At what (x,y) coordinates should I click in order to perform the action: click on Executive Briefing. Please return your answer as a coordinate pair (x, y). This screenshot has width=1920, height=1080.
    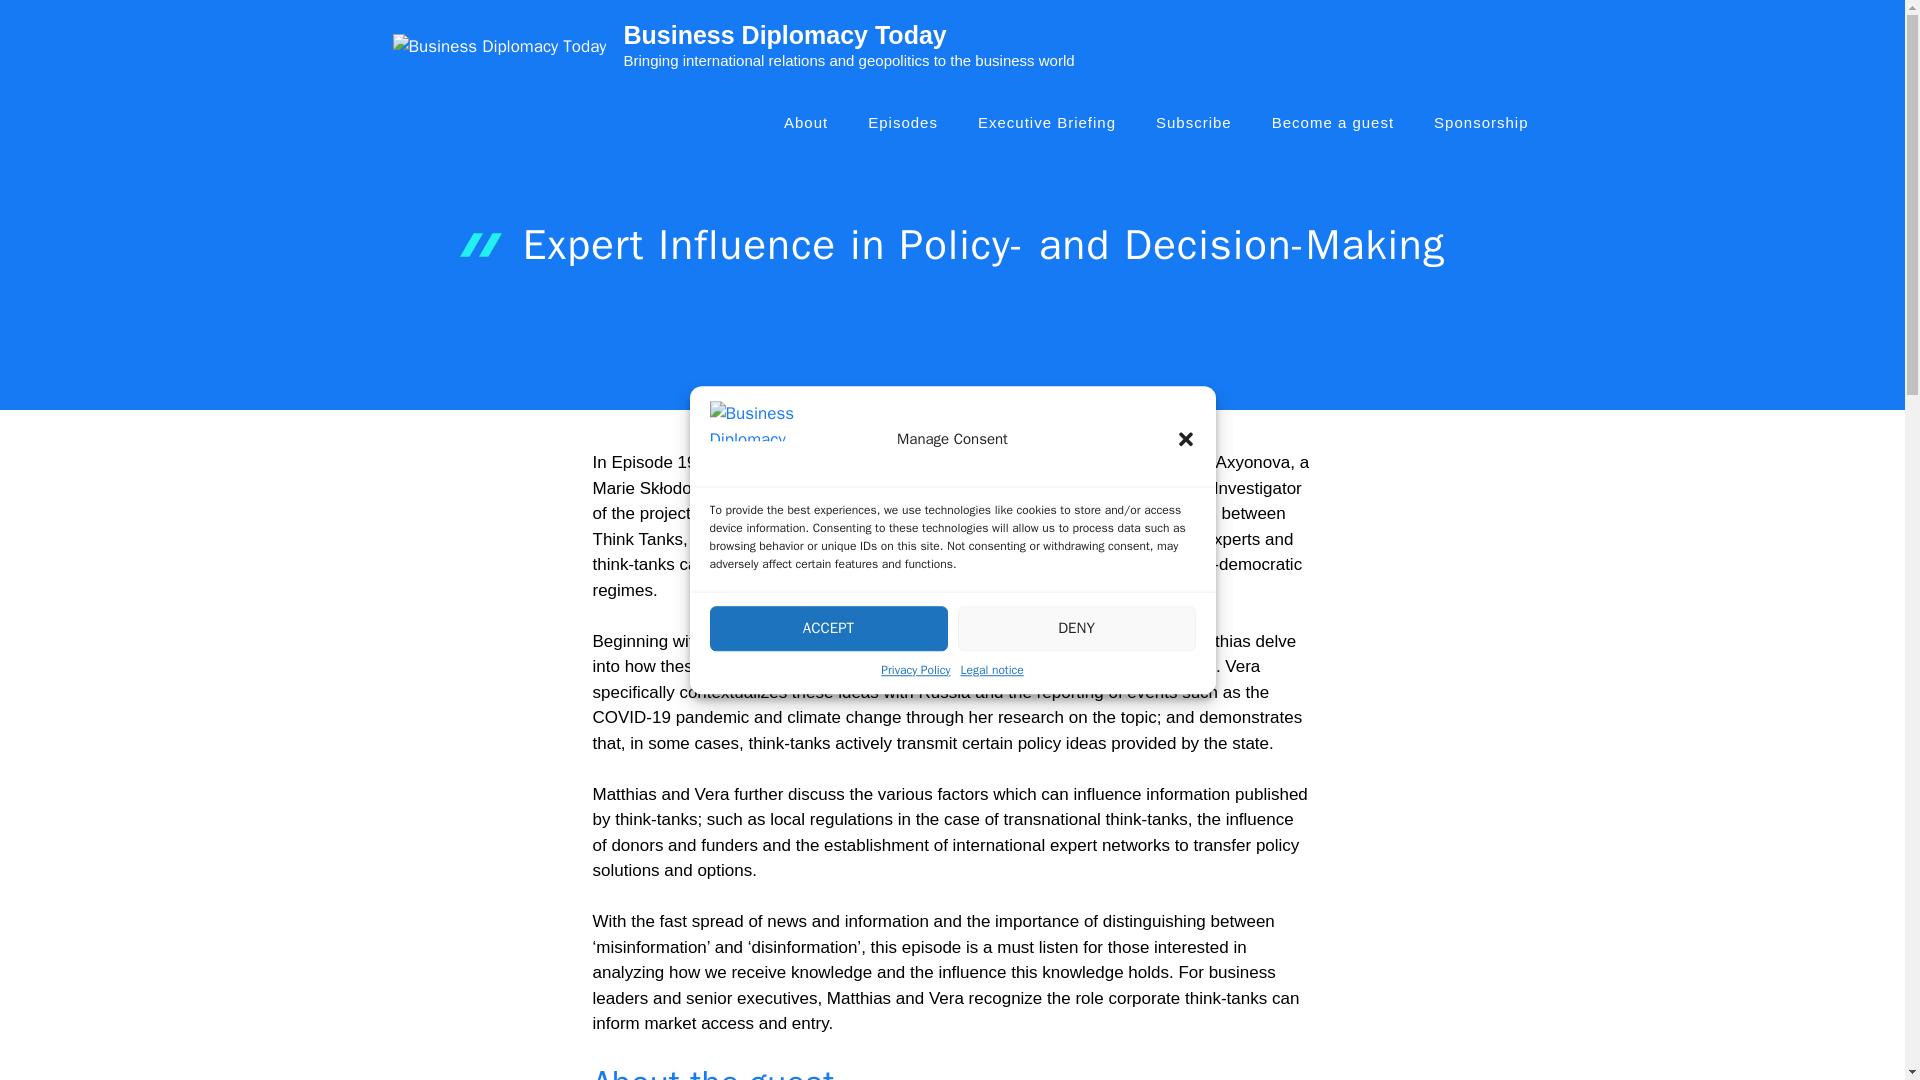
    Looking at the image, I should click on (1047, 122).